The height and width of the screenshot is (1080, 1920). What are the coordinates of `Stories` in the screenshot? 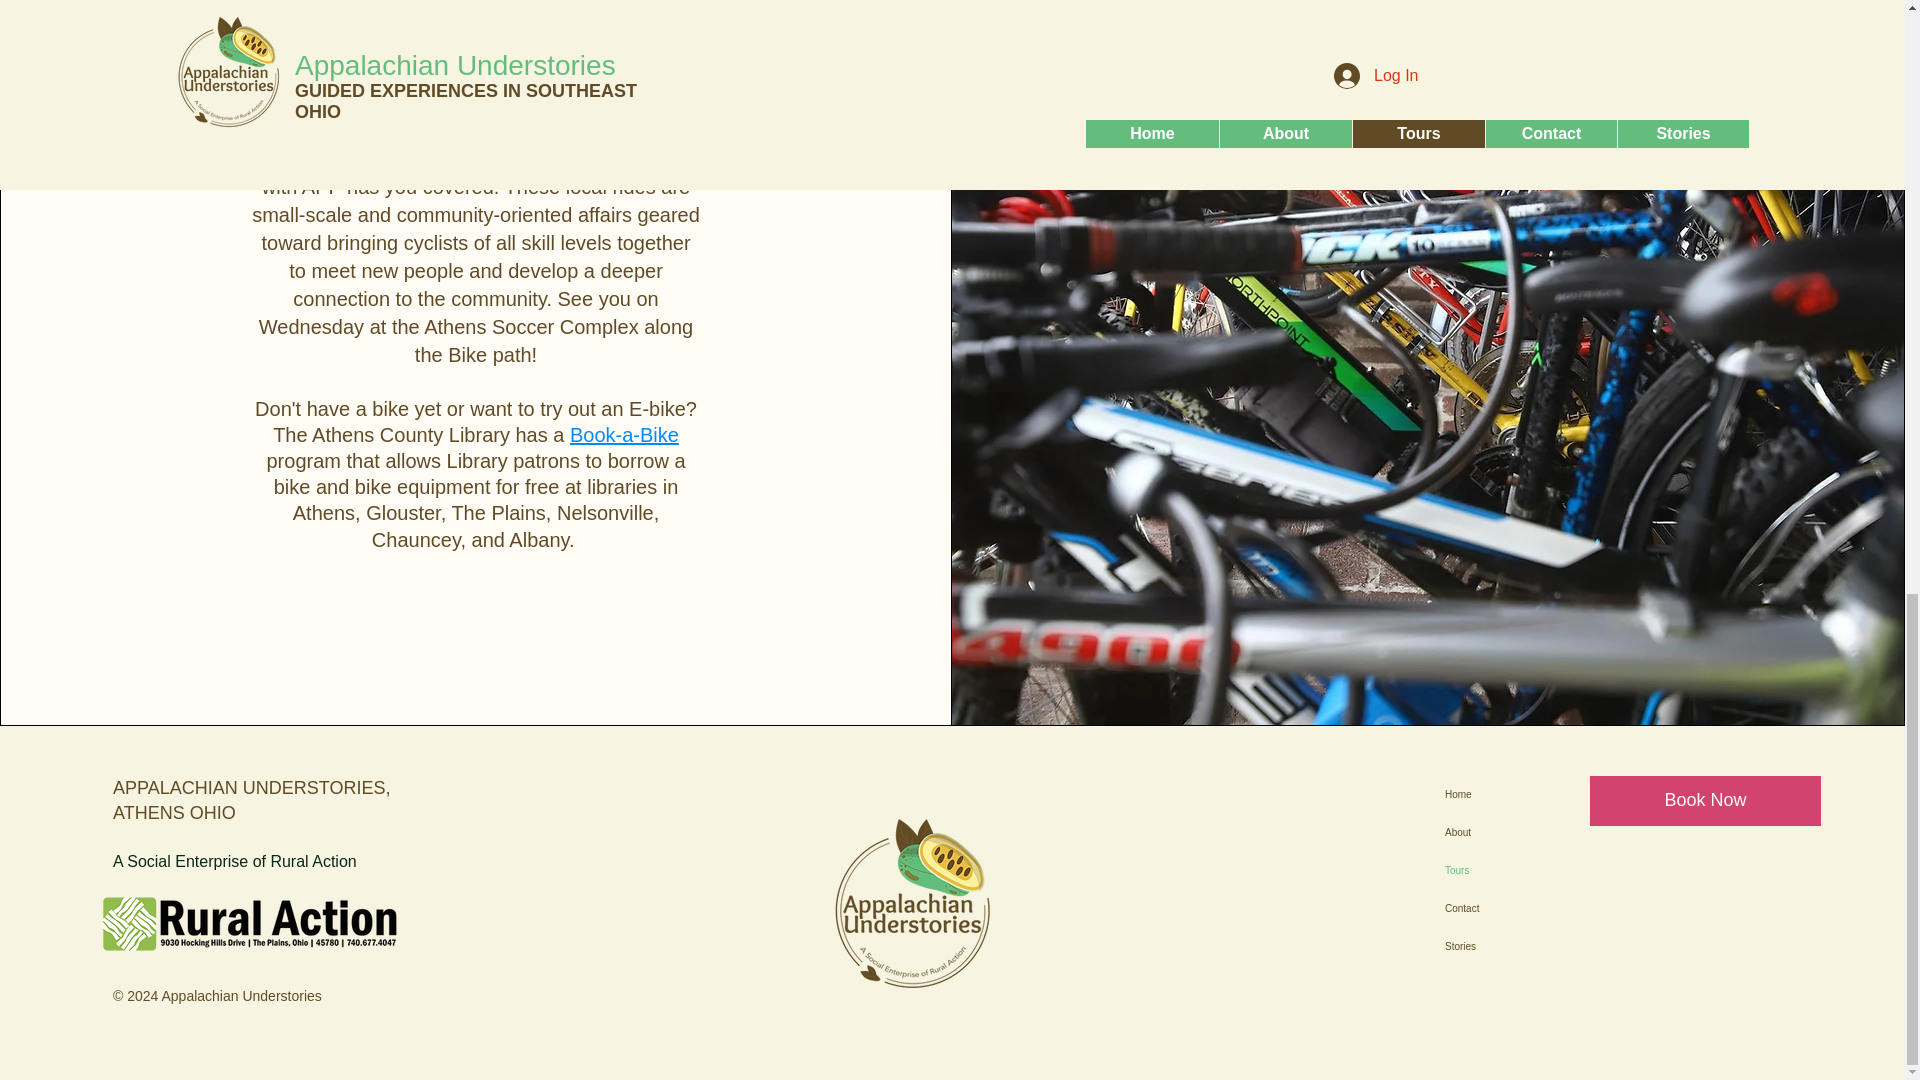 It's located at (1556, 946).